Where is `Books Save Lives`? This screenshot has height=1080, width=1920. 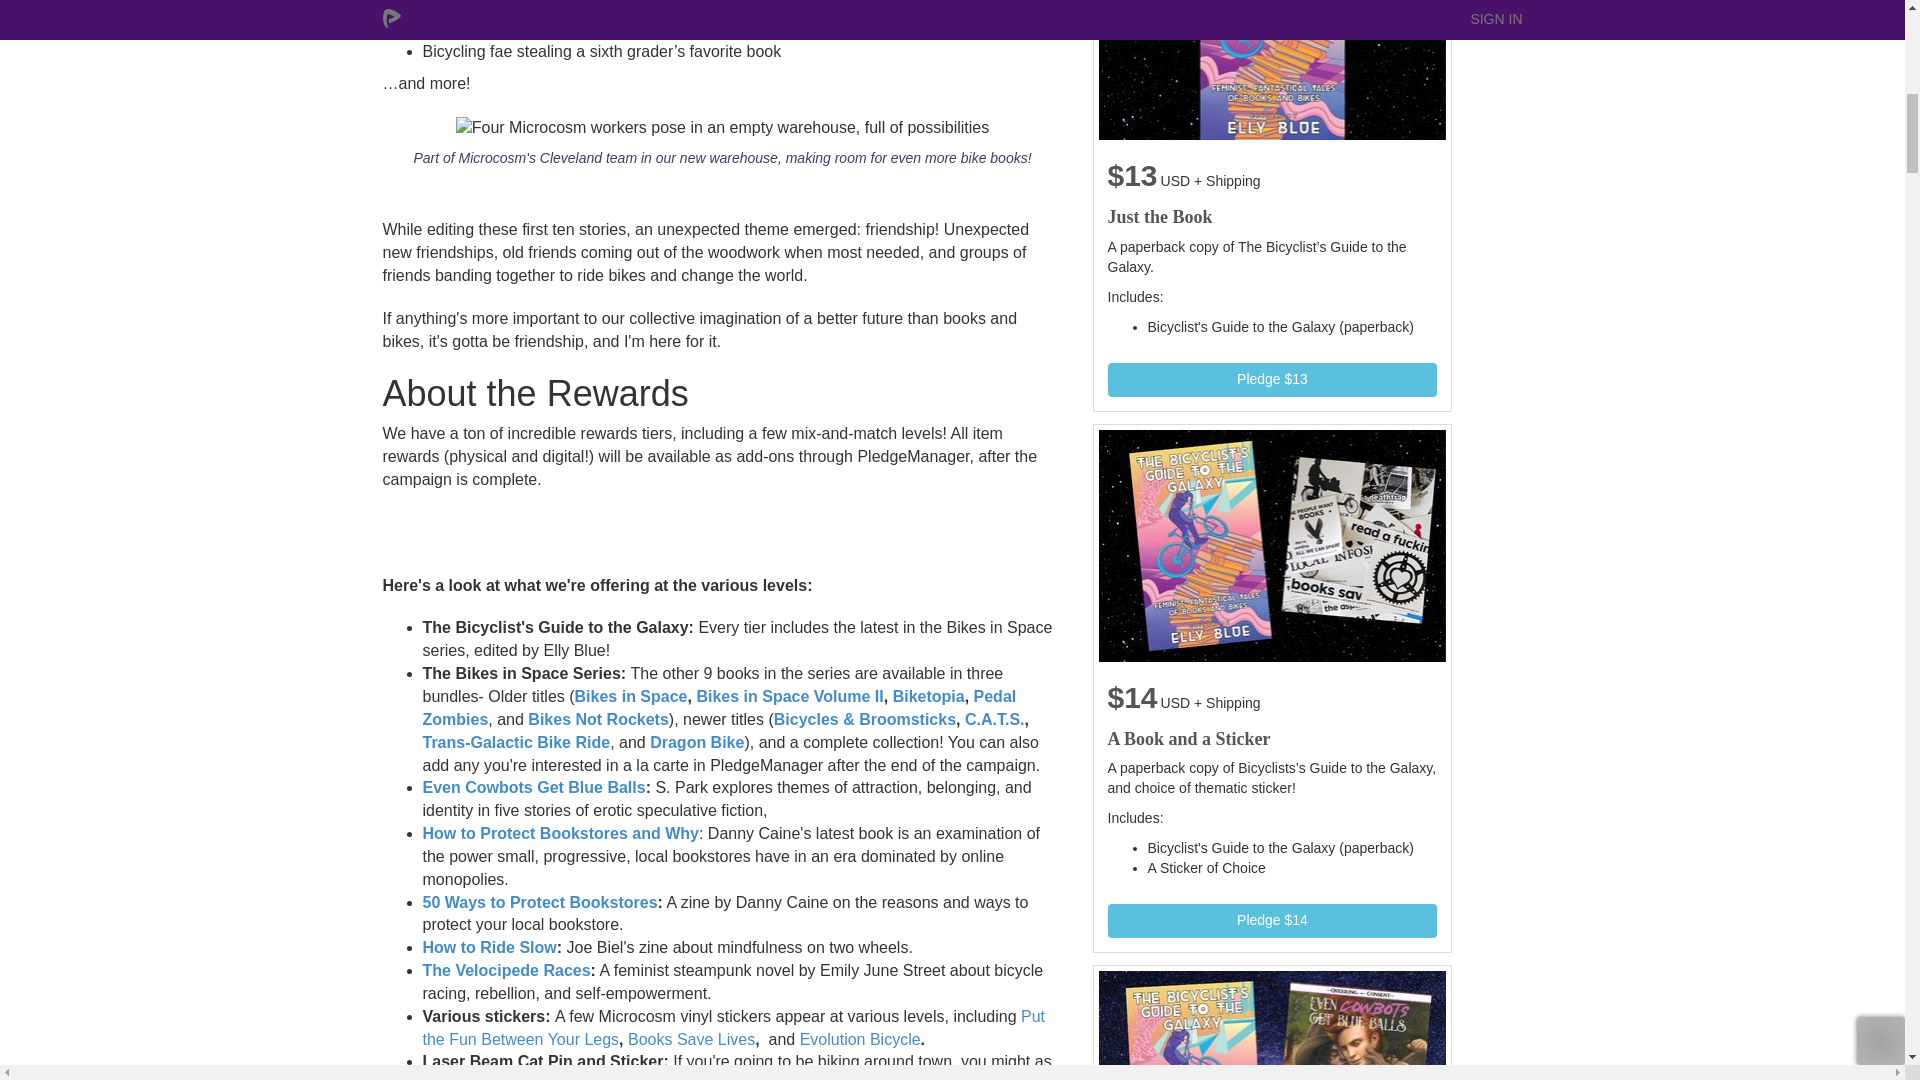
Books Save Lives is located at coordinates (690, 1039).